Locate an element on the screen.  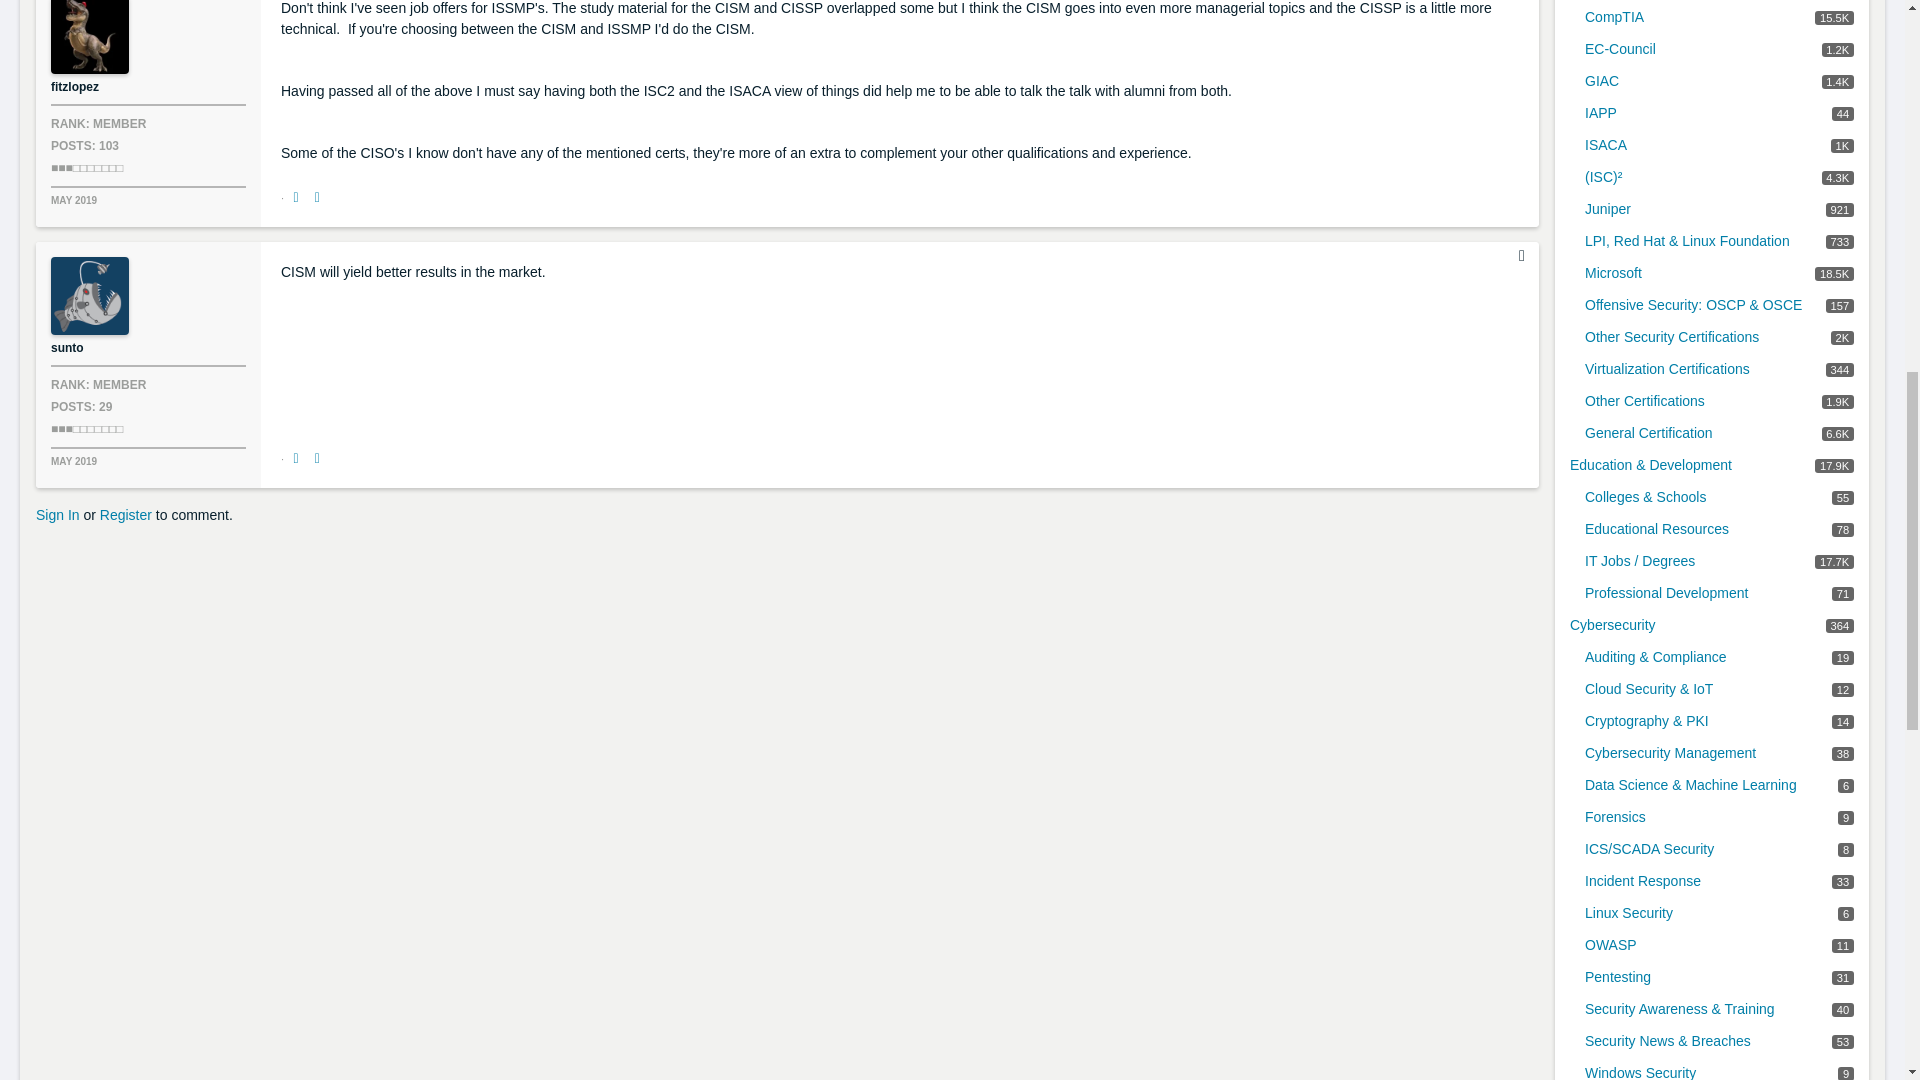
May 14, 2019 10:33AM is located at coordinates (74, 460).